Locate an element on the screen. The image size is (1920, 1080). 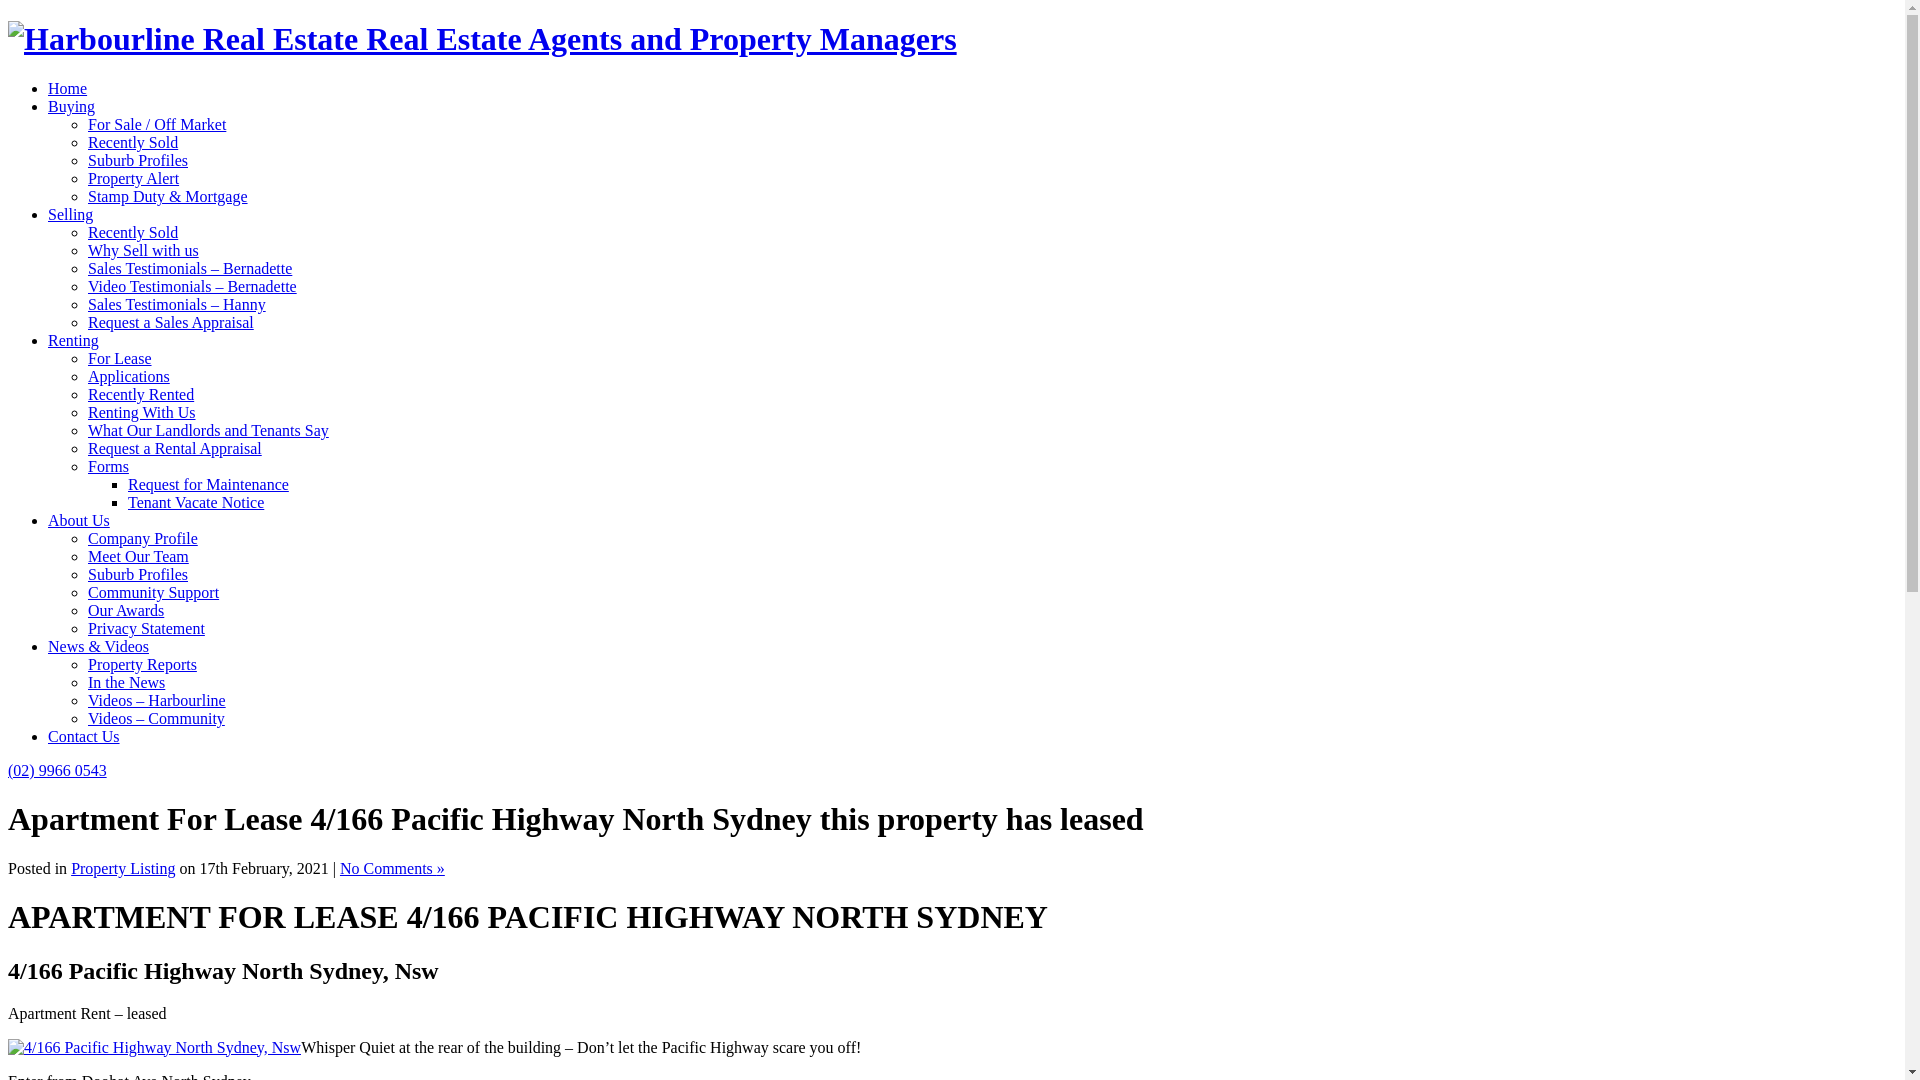
Selling is located at coordinates (70, 214).